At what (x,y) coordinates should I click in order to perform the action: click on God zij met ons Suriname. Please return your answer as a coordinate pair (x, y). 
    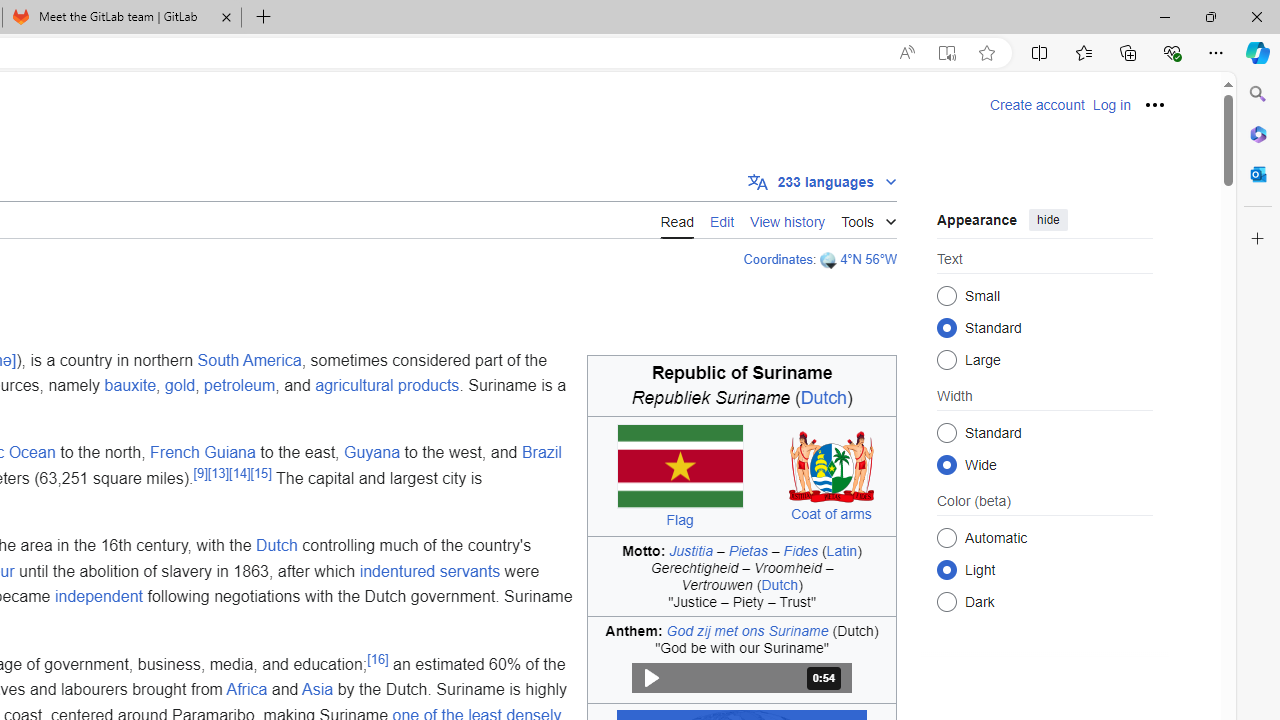
    Looking at the image, I should click on (747, 630).